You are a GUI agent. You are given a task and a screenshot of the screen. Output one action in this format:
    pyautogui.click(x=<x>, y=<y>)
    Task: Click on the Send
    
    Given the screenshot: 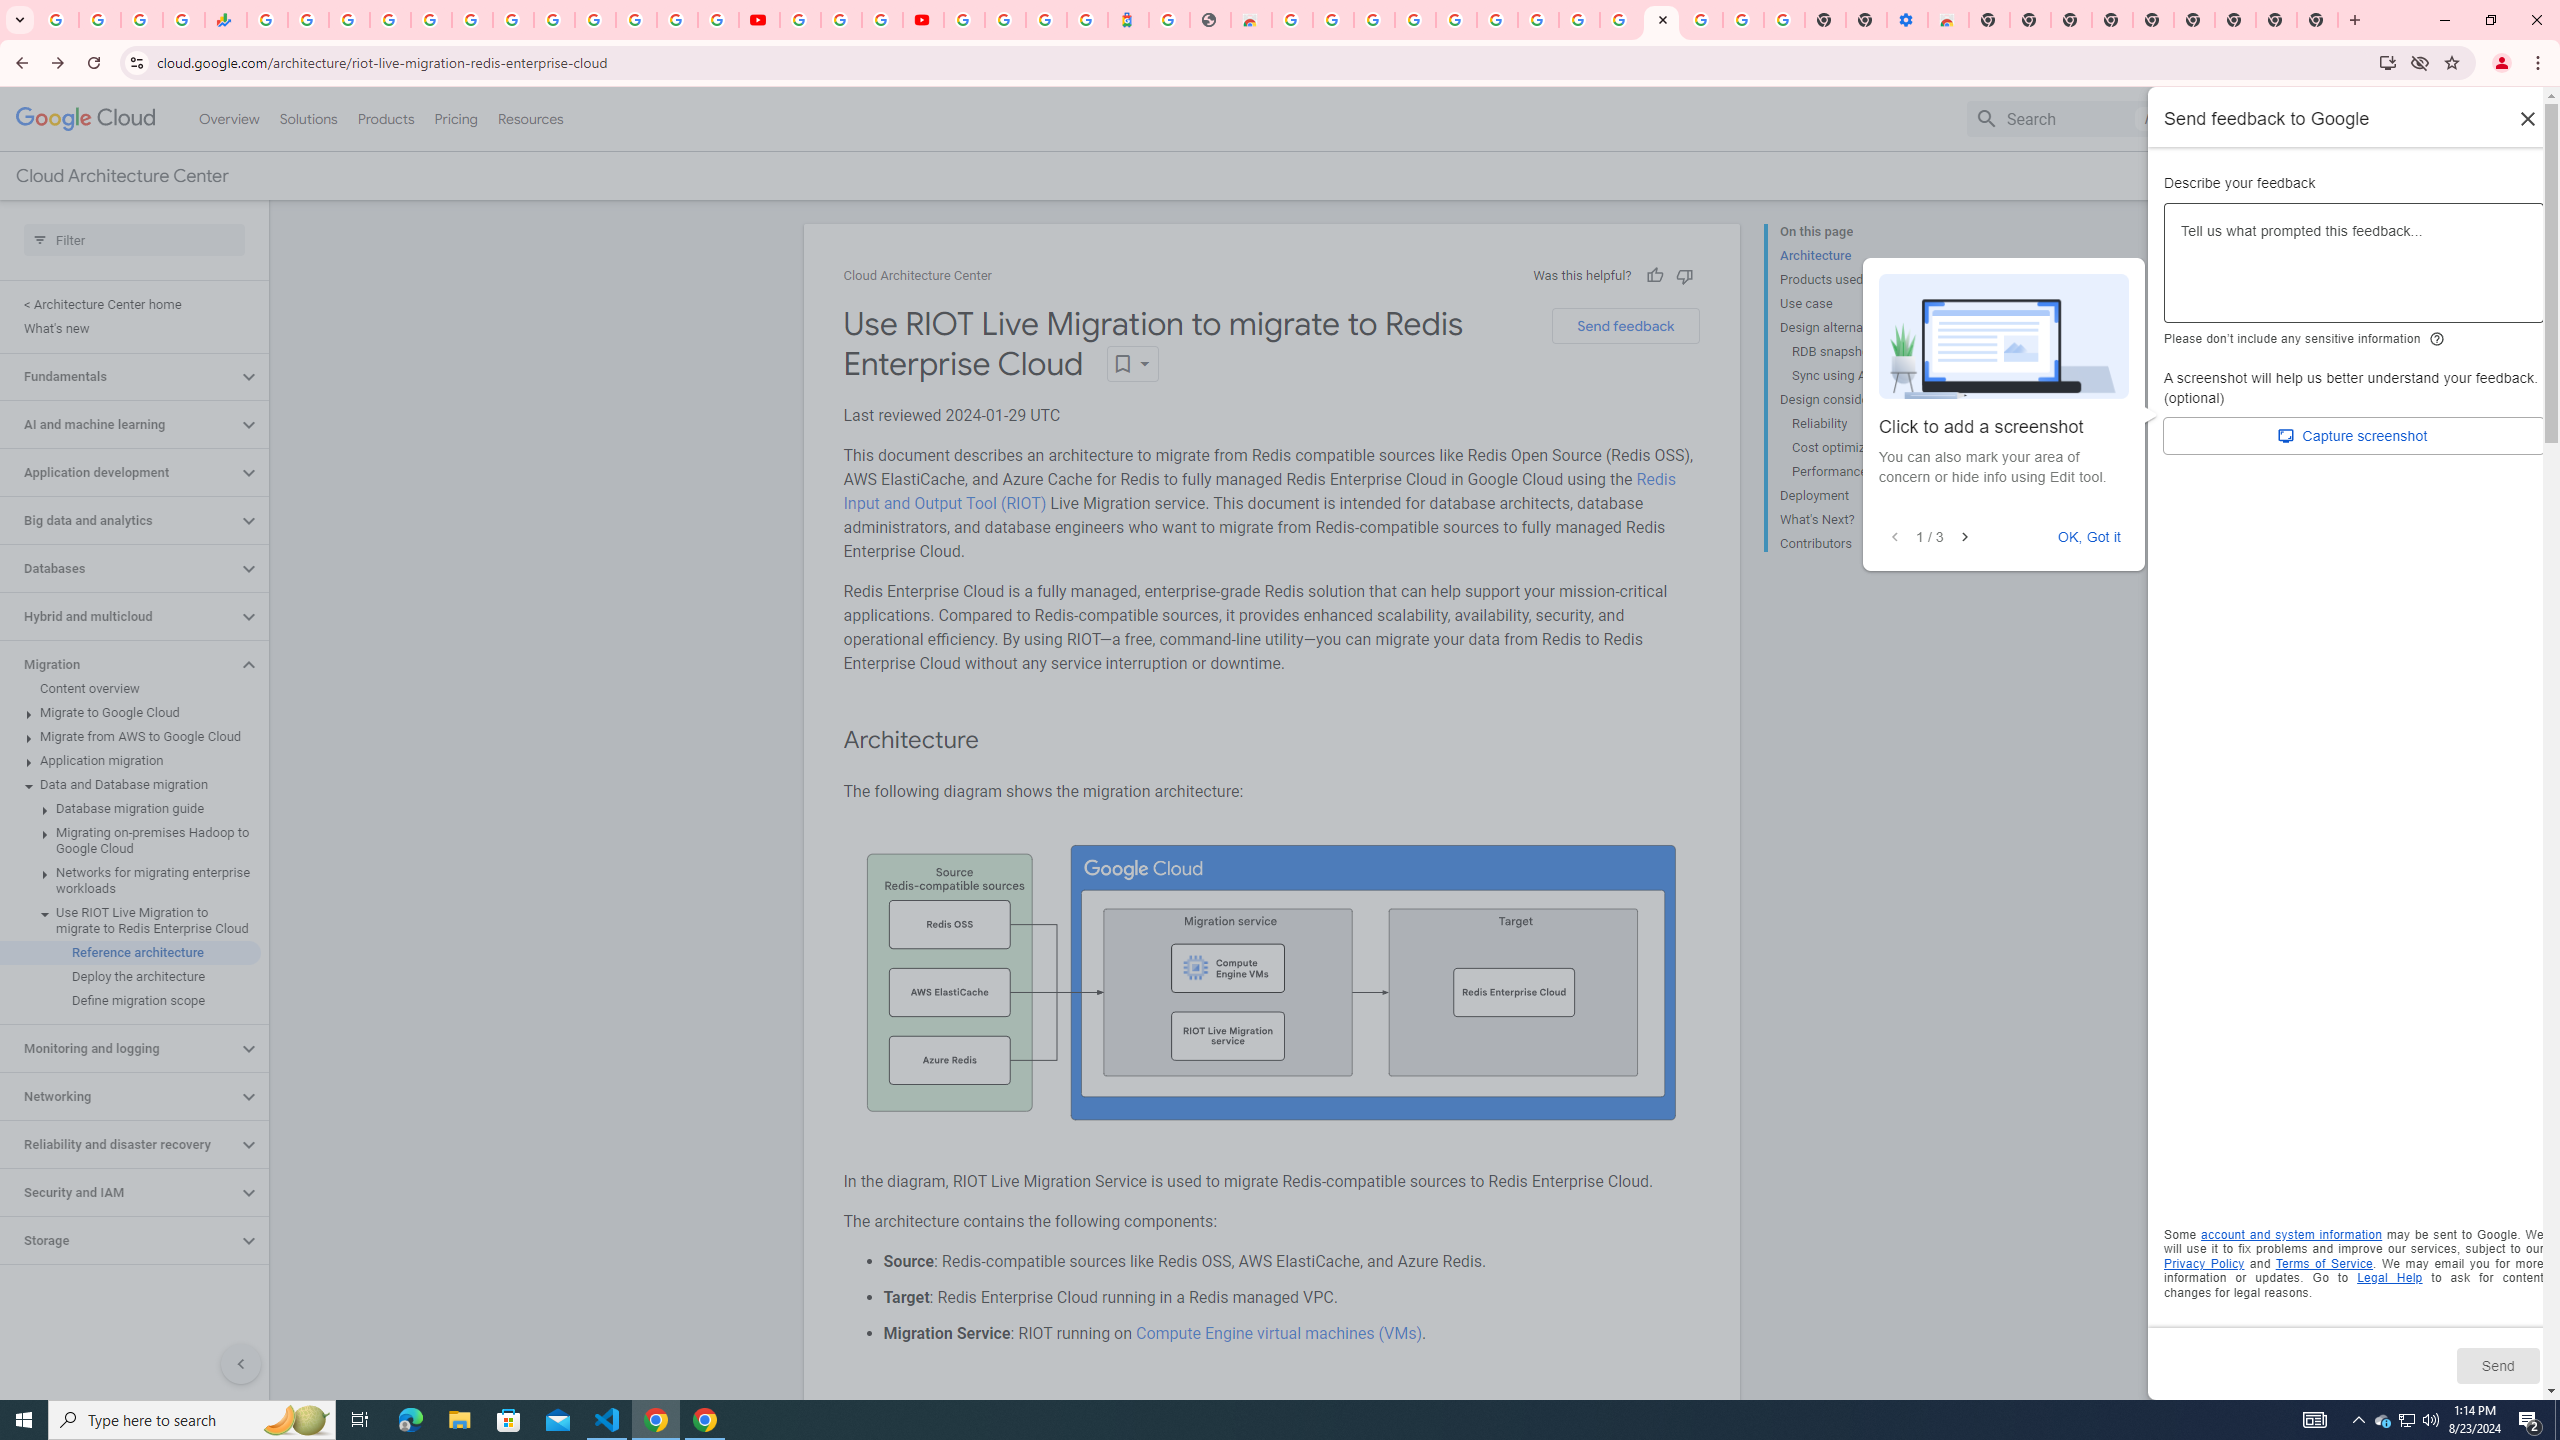 What is the action you would take?
    pyautogui.click(x=2497, y=1365)
    